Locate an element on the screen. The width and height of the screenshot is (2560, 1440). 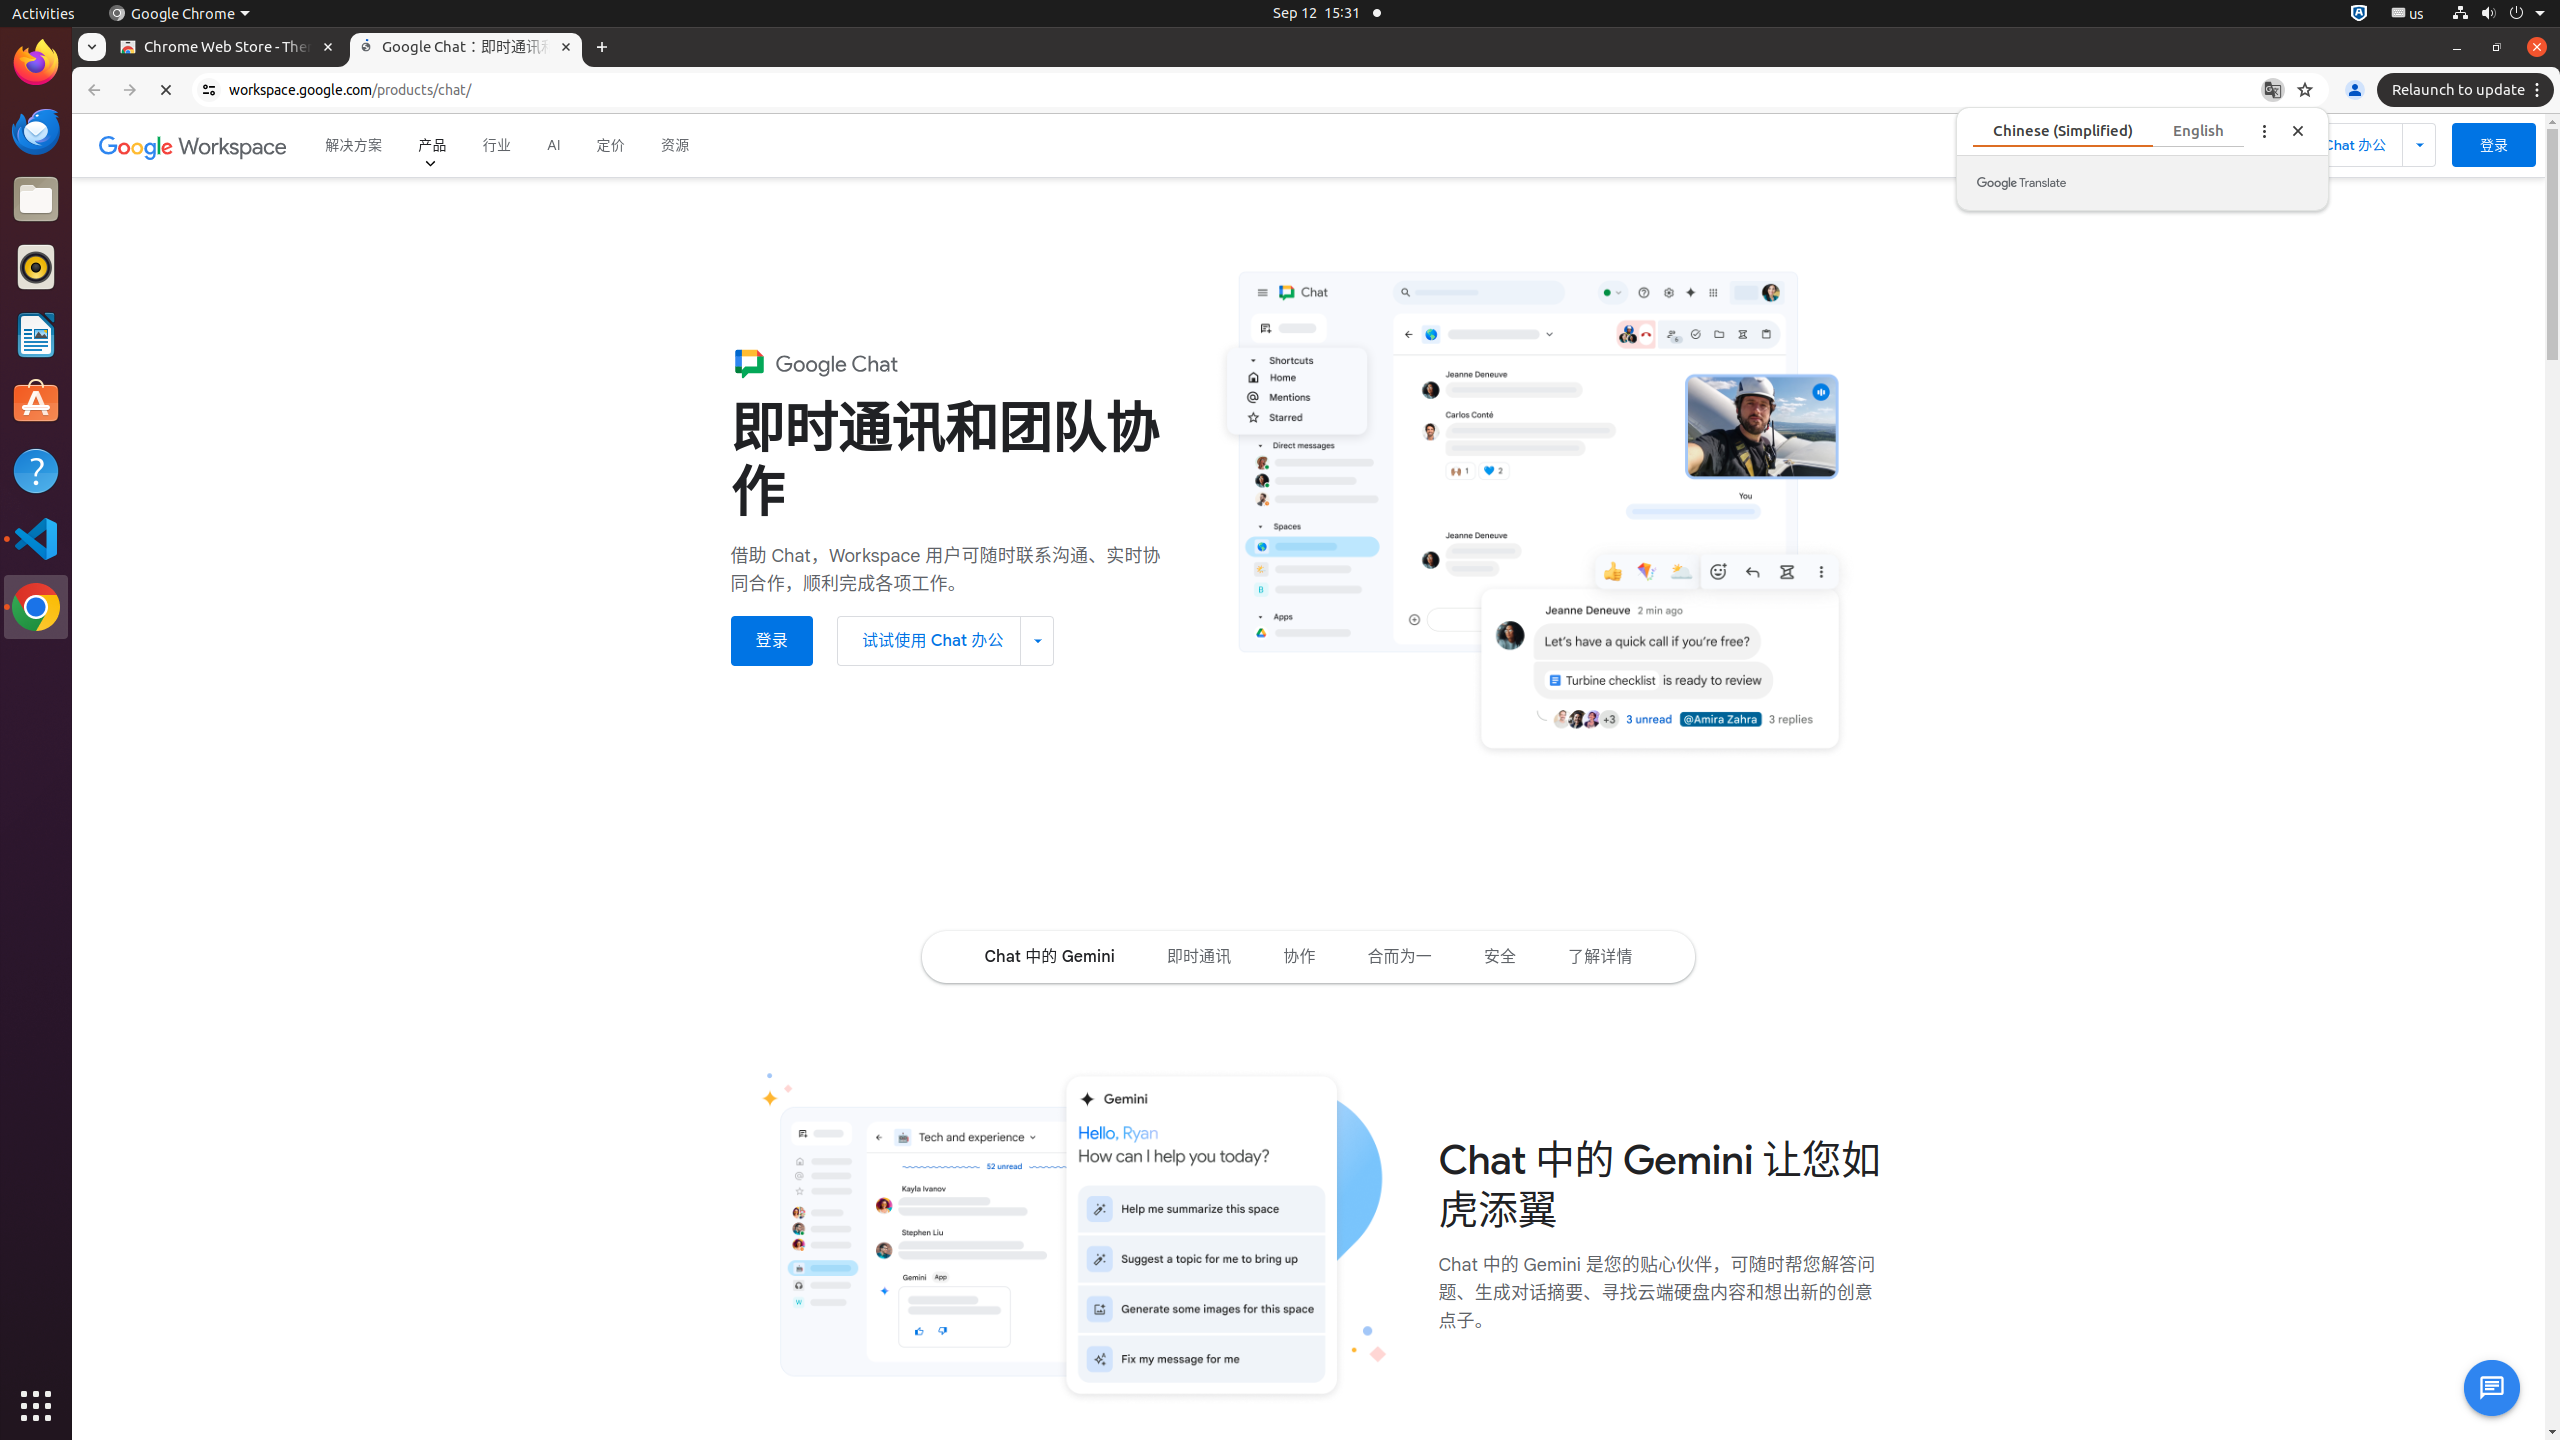
解决方案 is located at coordinates (354, 146).